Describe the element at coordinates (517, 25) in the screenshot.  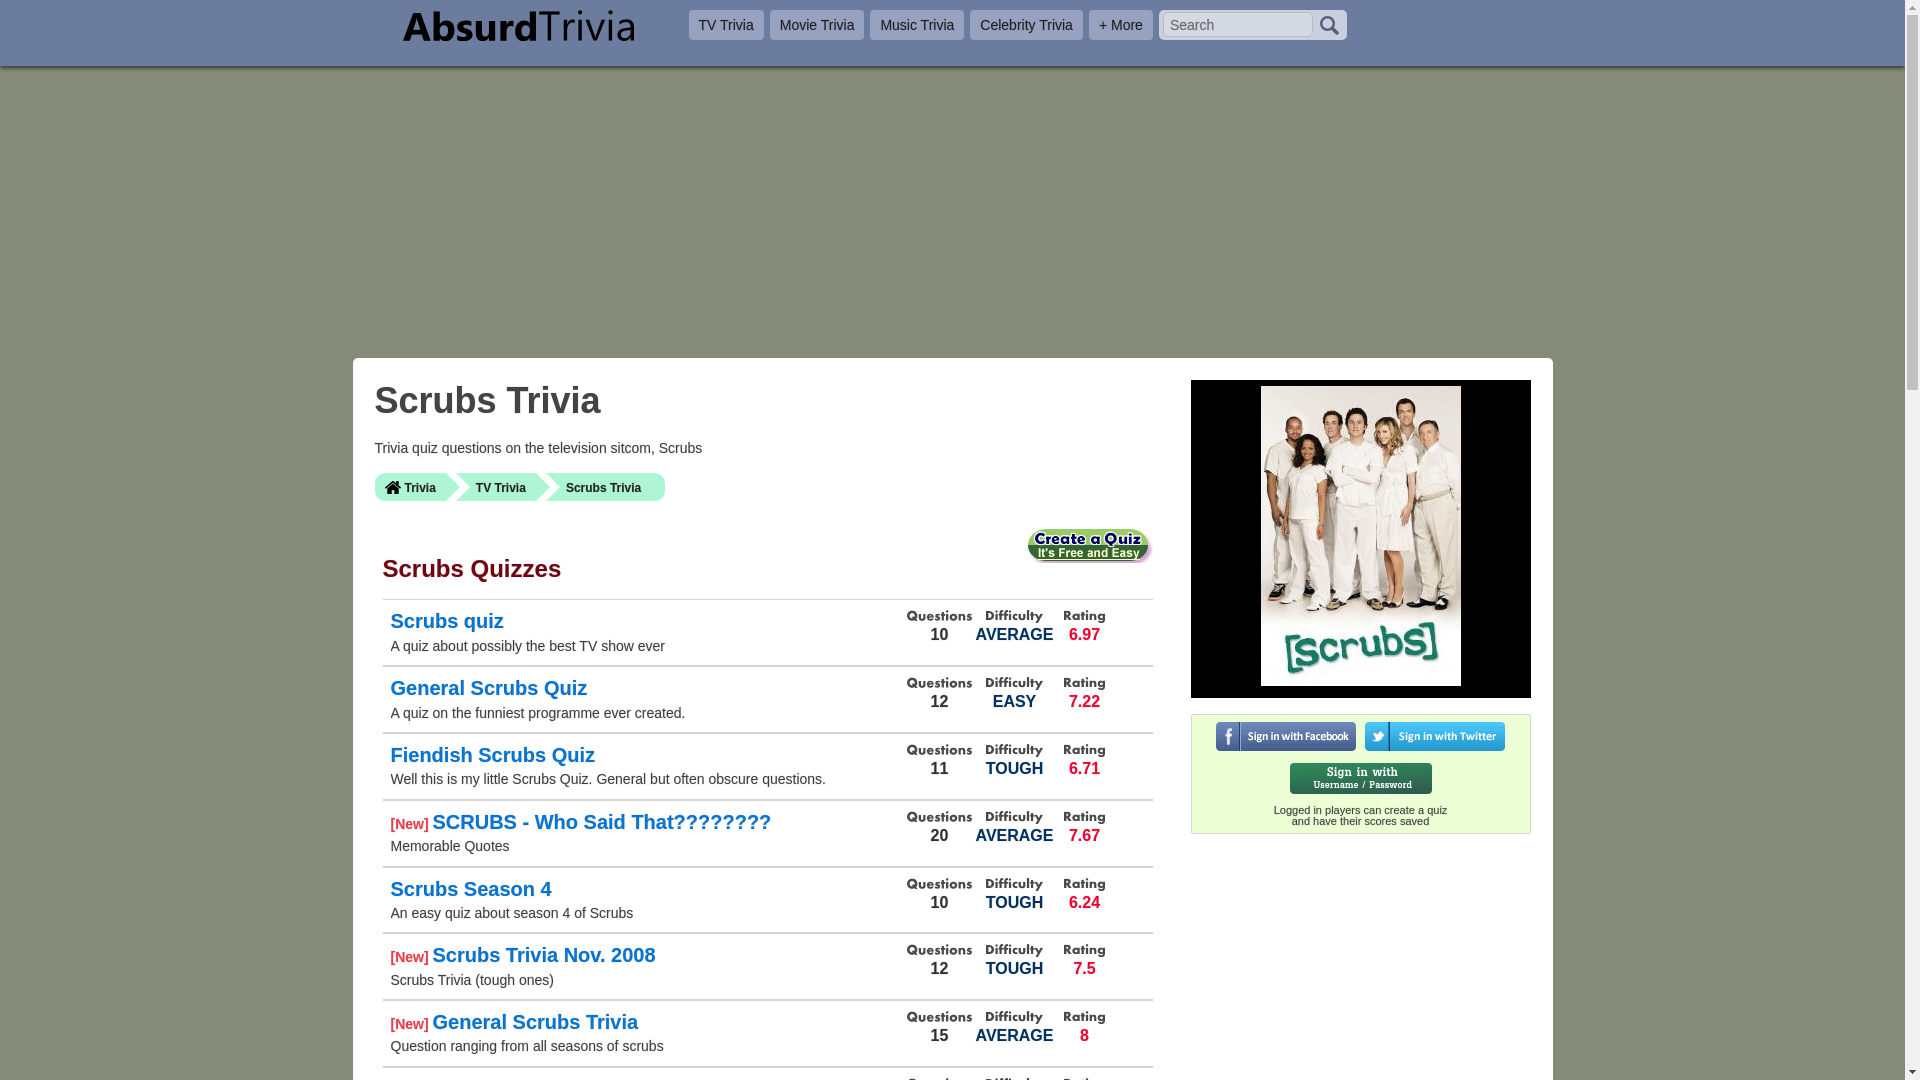
I see `Absurd Trivia` at that location.